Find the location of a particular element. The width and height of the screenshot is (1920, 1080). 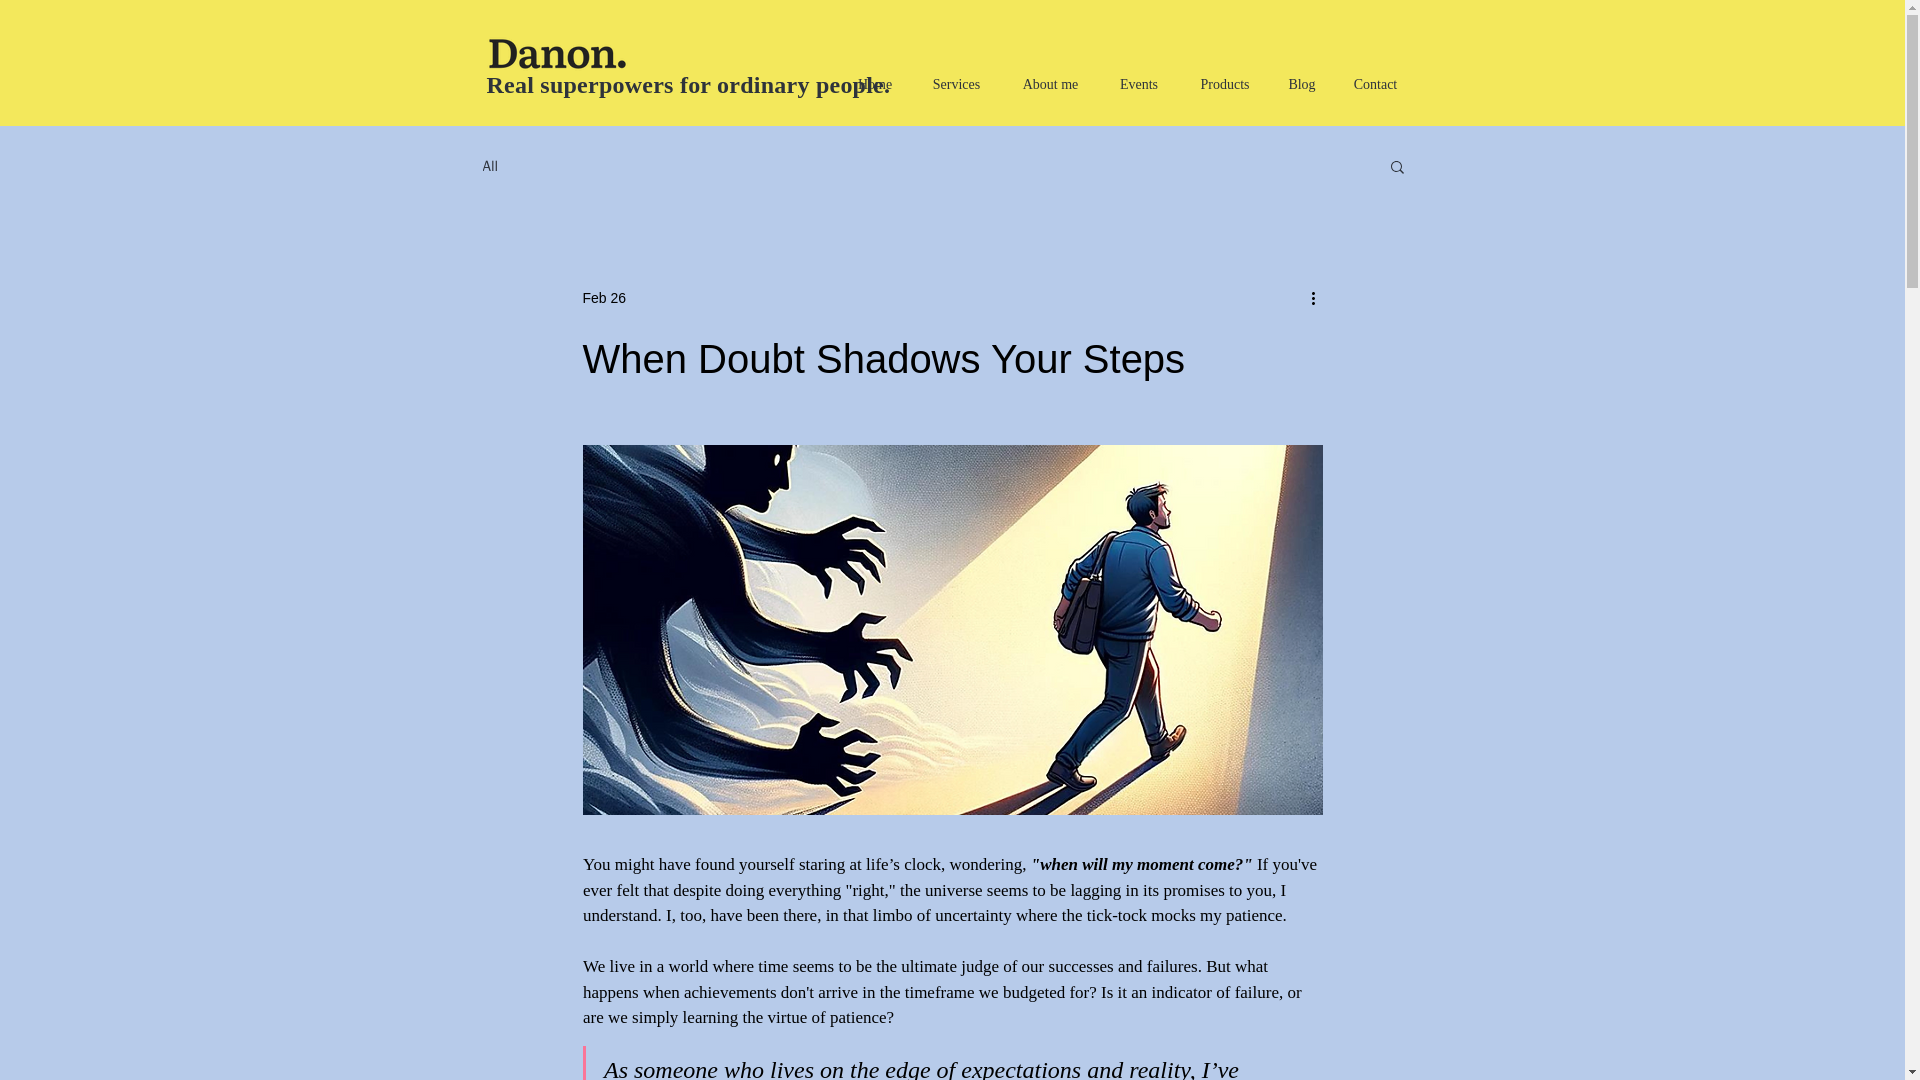

About me is located at coordinates (1051, 85).